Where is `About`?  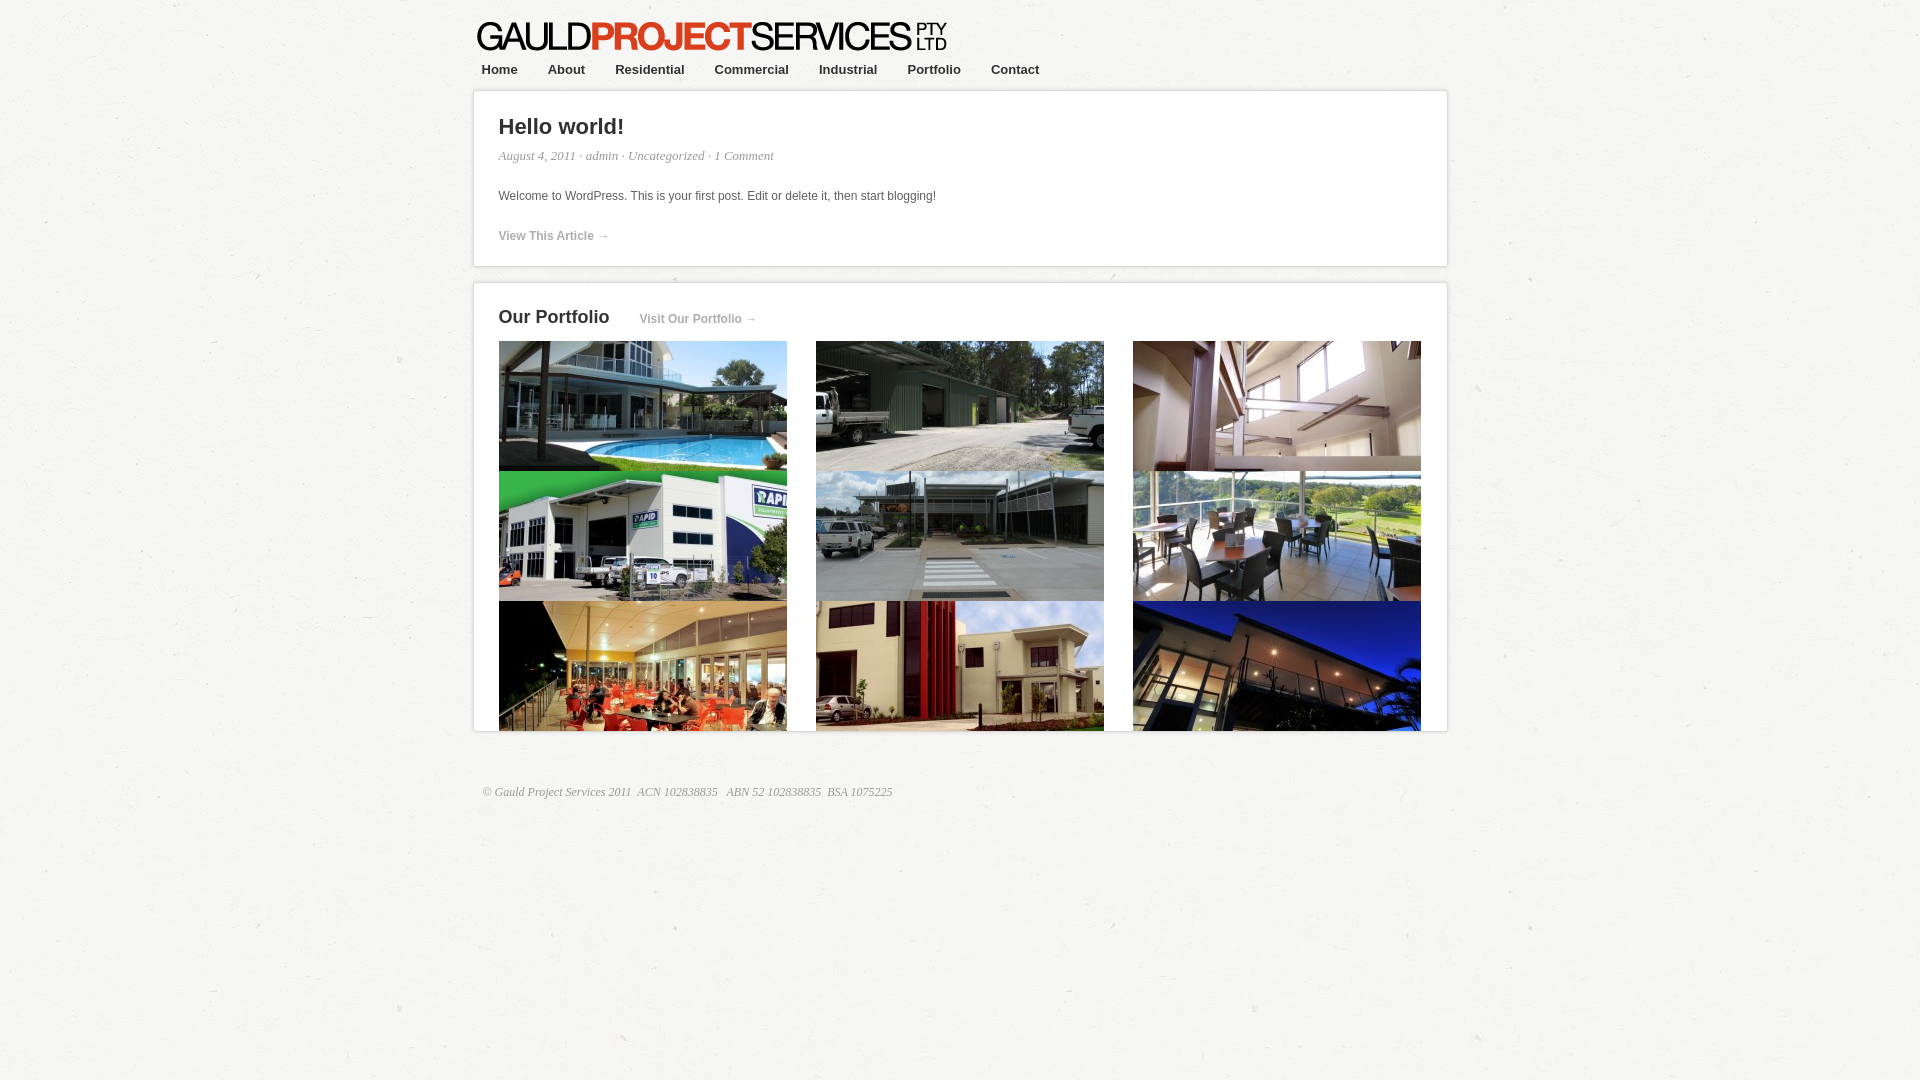 About is located at coordinates (567, 70).